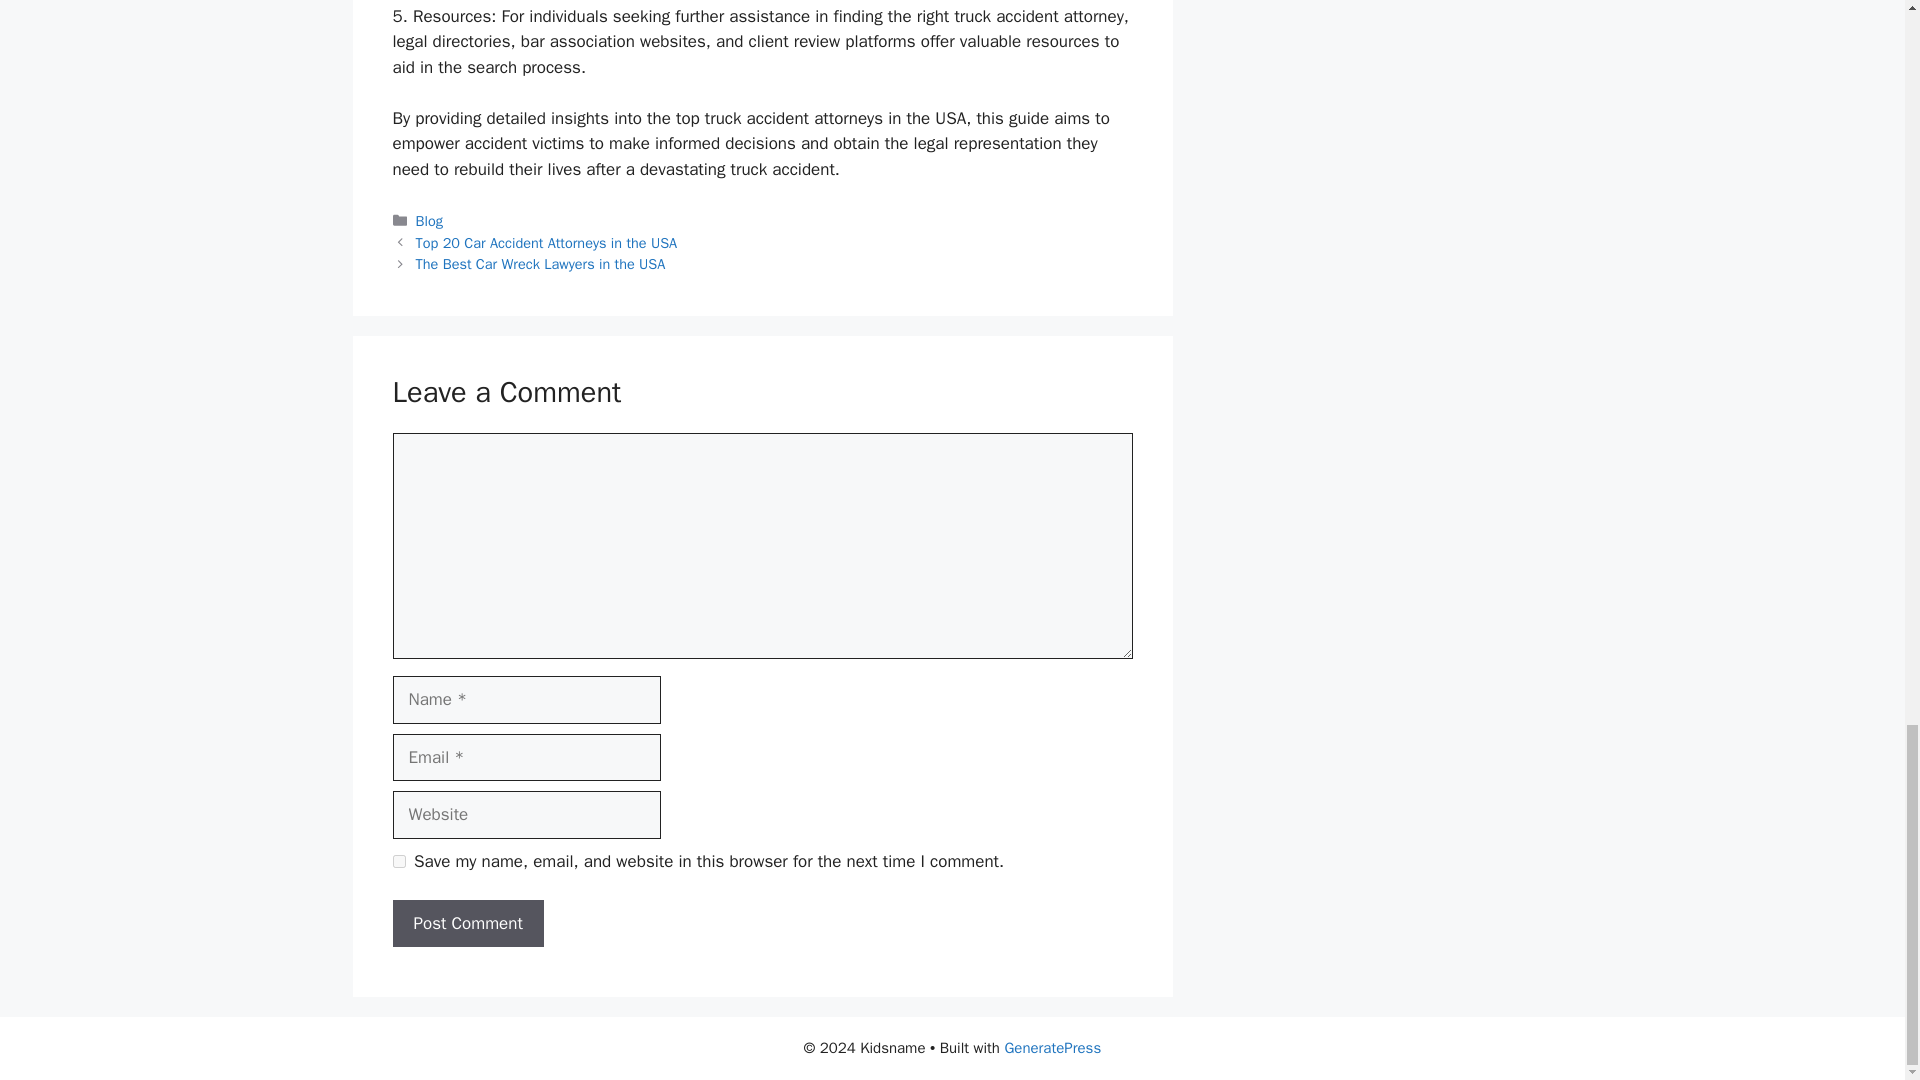  Describe the element at coordinates (546, 242) in the screenshot. I see `Top 20 Car Accident Attorneys in the USA` at that location.